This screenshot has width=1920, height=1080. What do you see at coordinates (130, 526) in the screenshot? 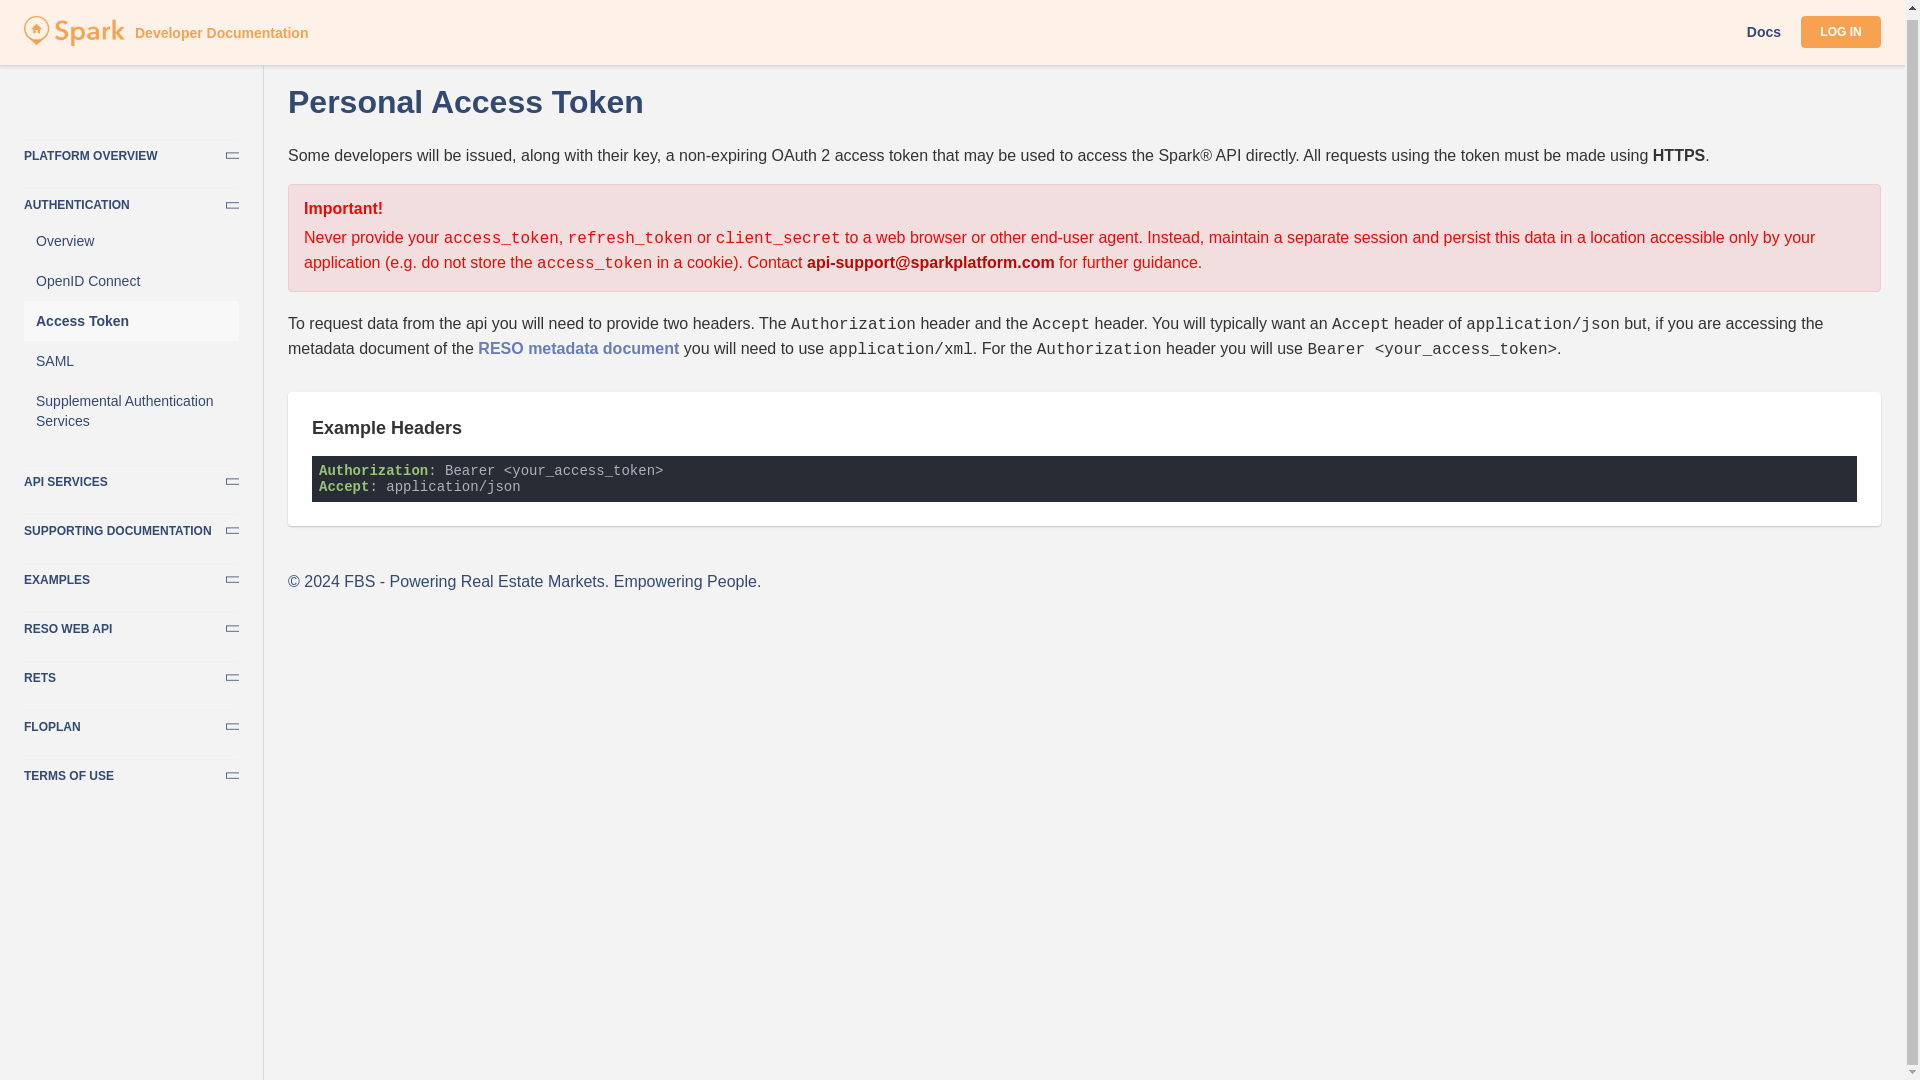
I see `Click to show or hide menu items` at bounding box center [130, 526].